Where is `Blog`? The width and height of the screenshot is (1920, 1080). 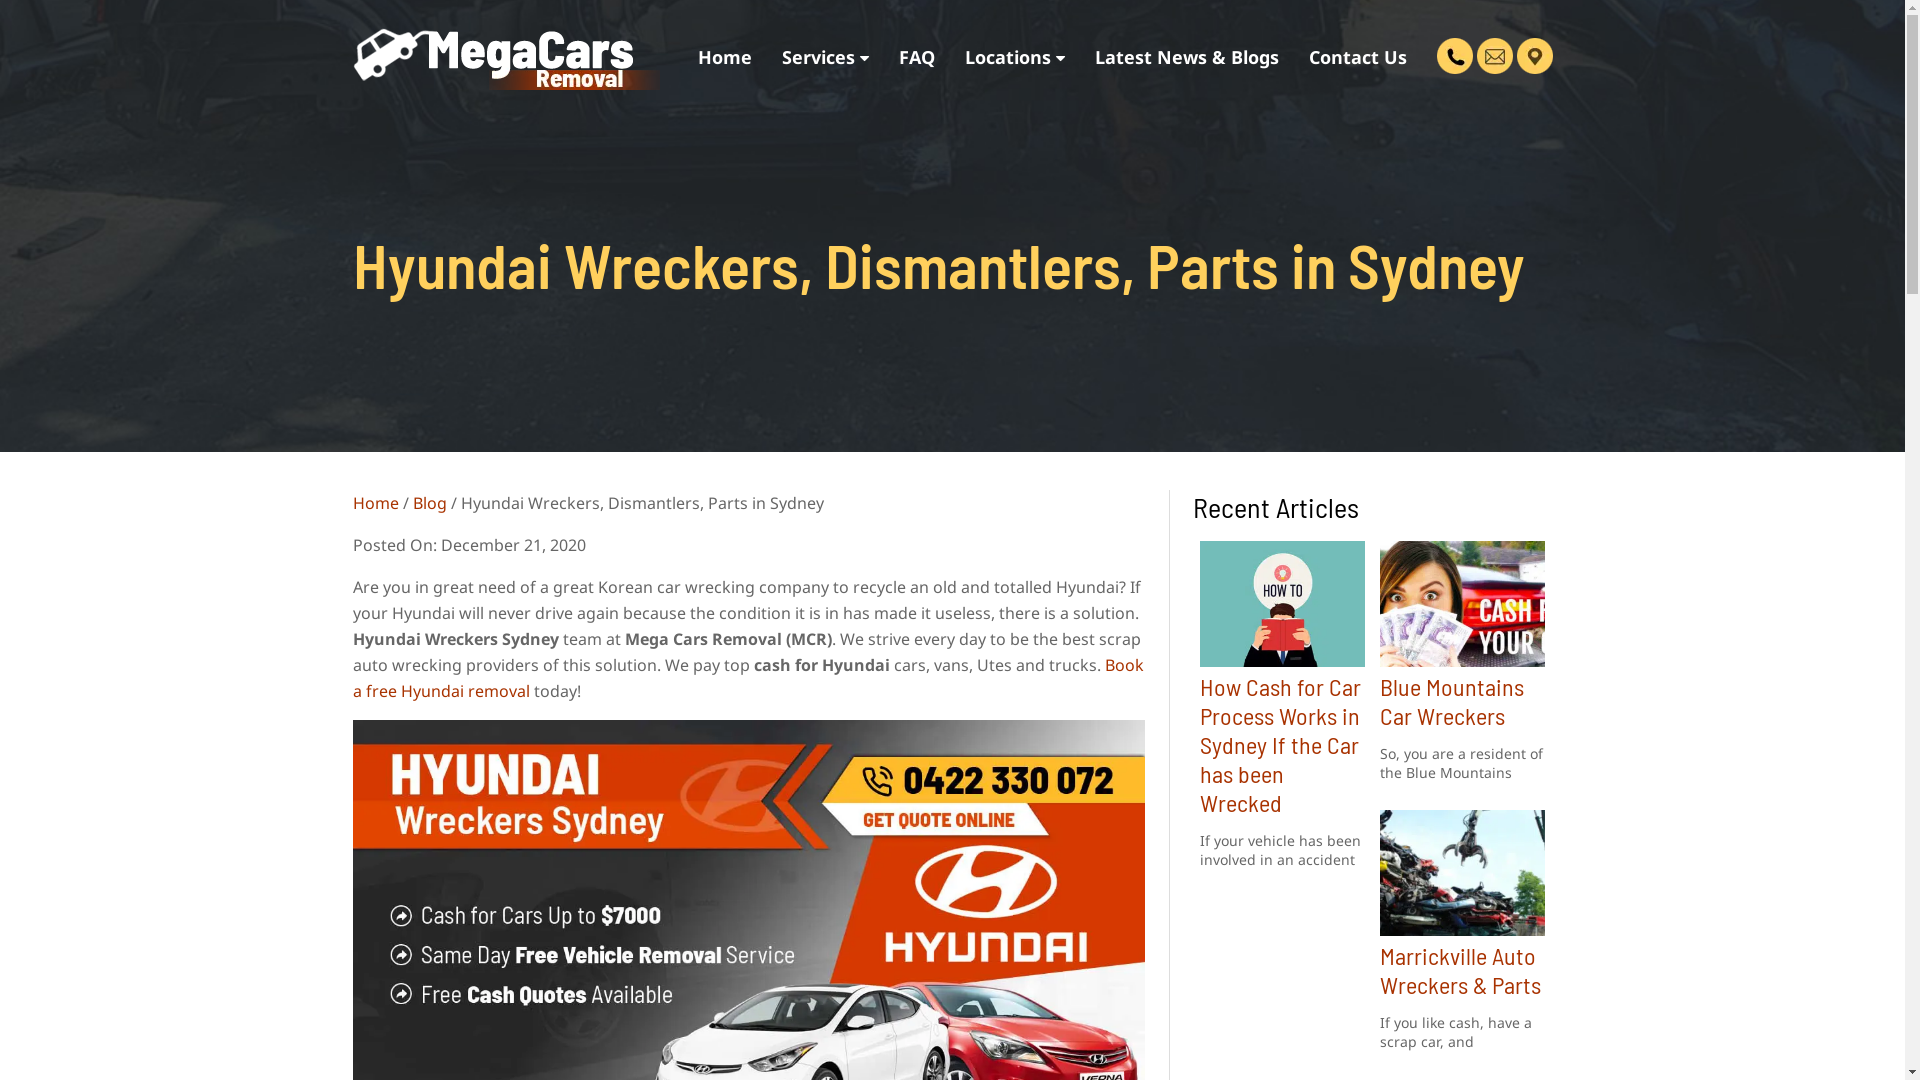
Blog is located at coordinates (429, 503).